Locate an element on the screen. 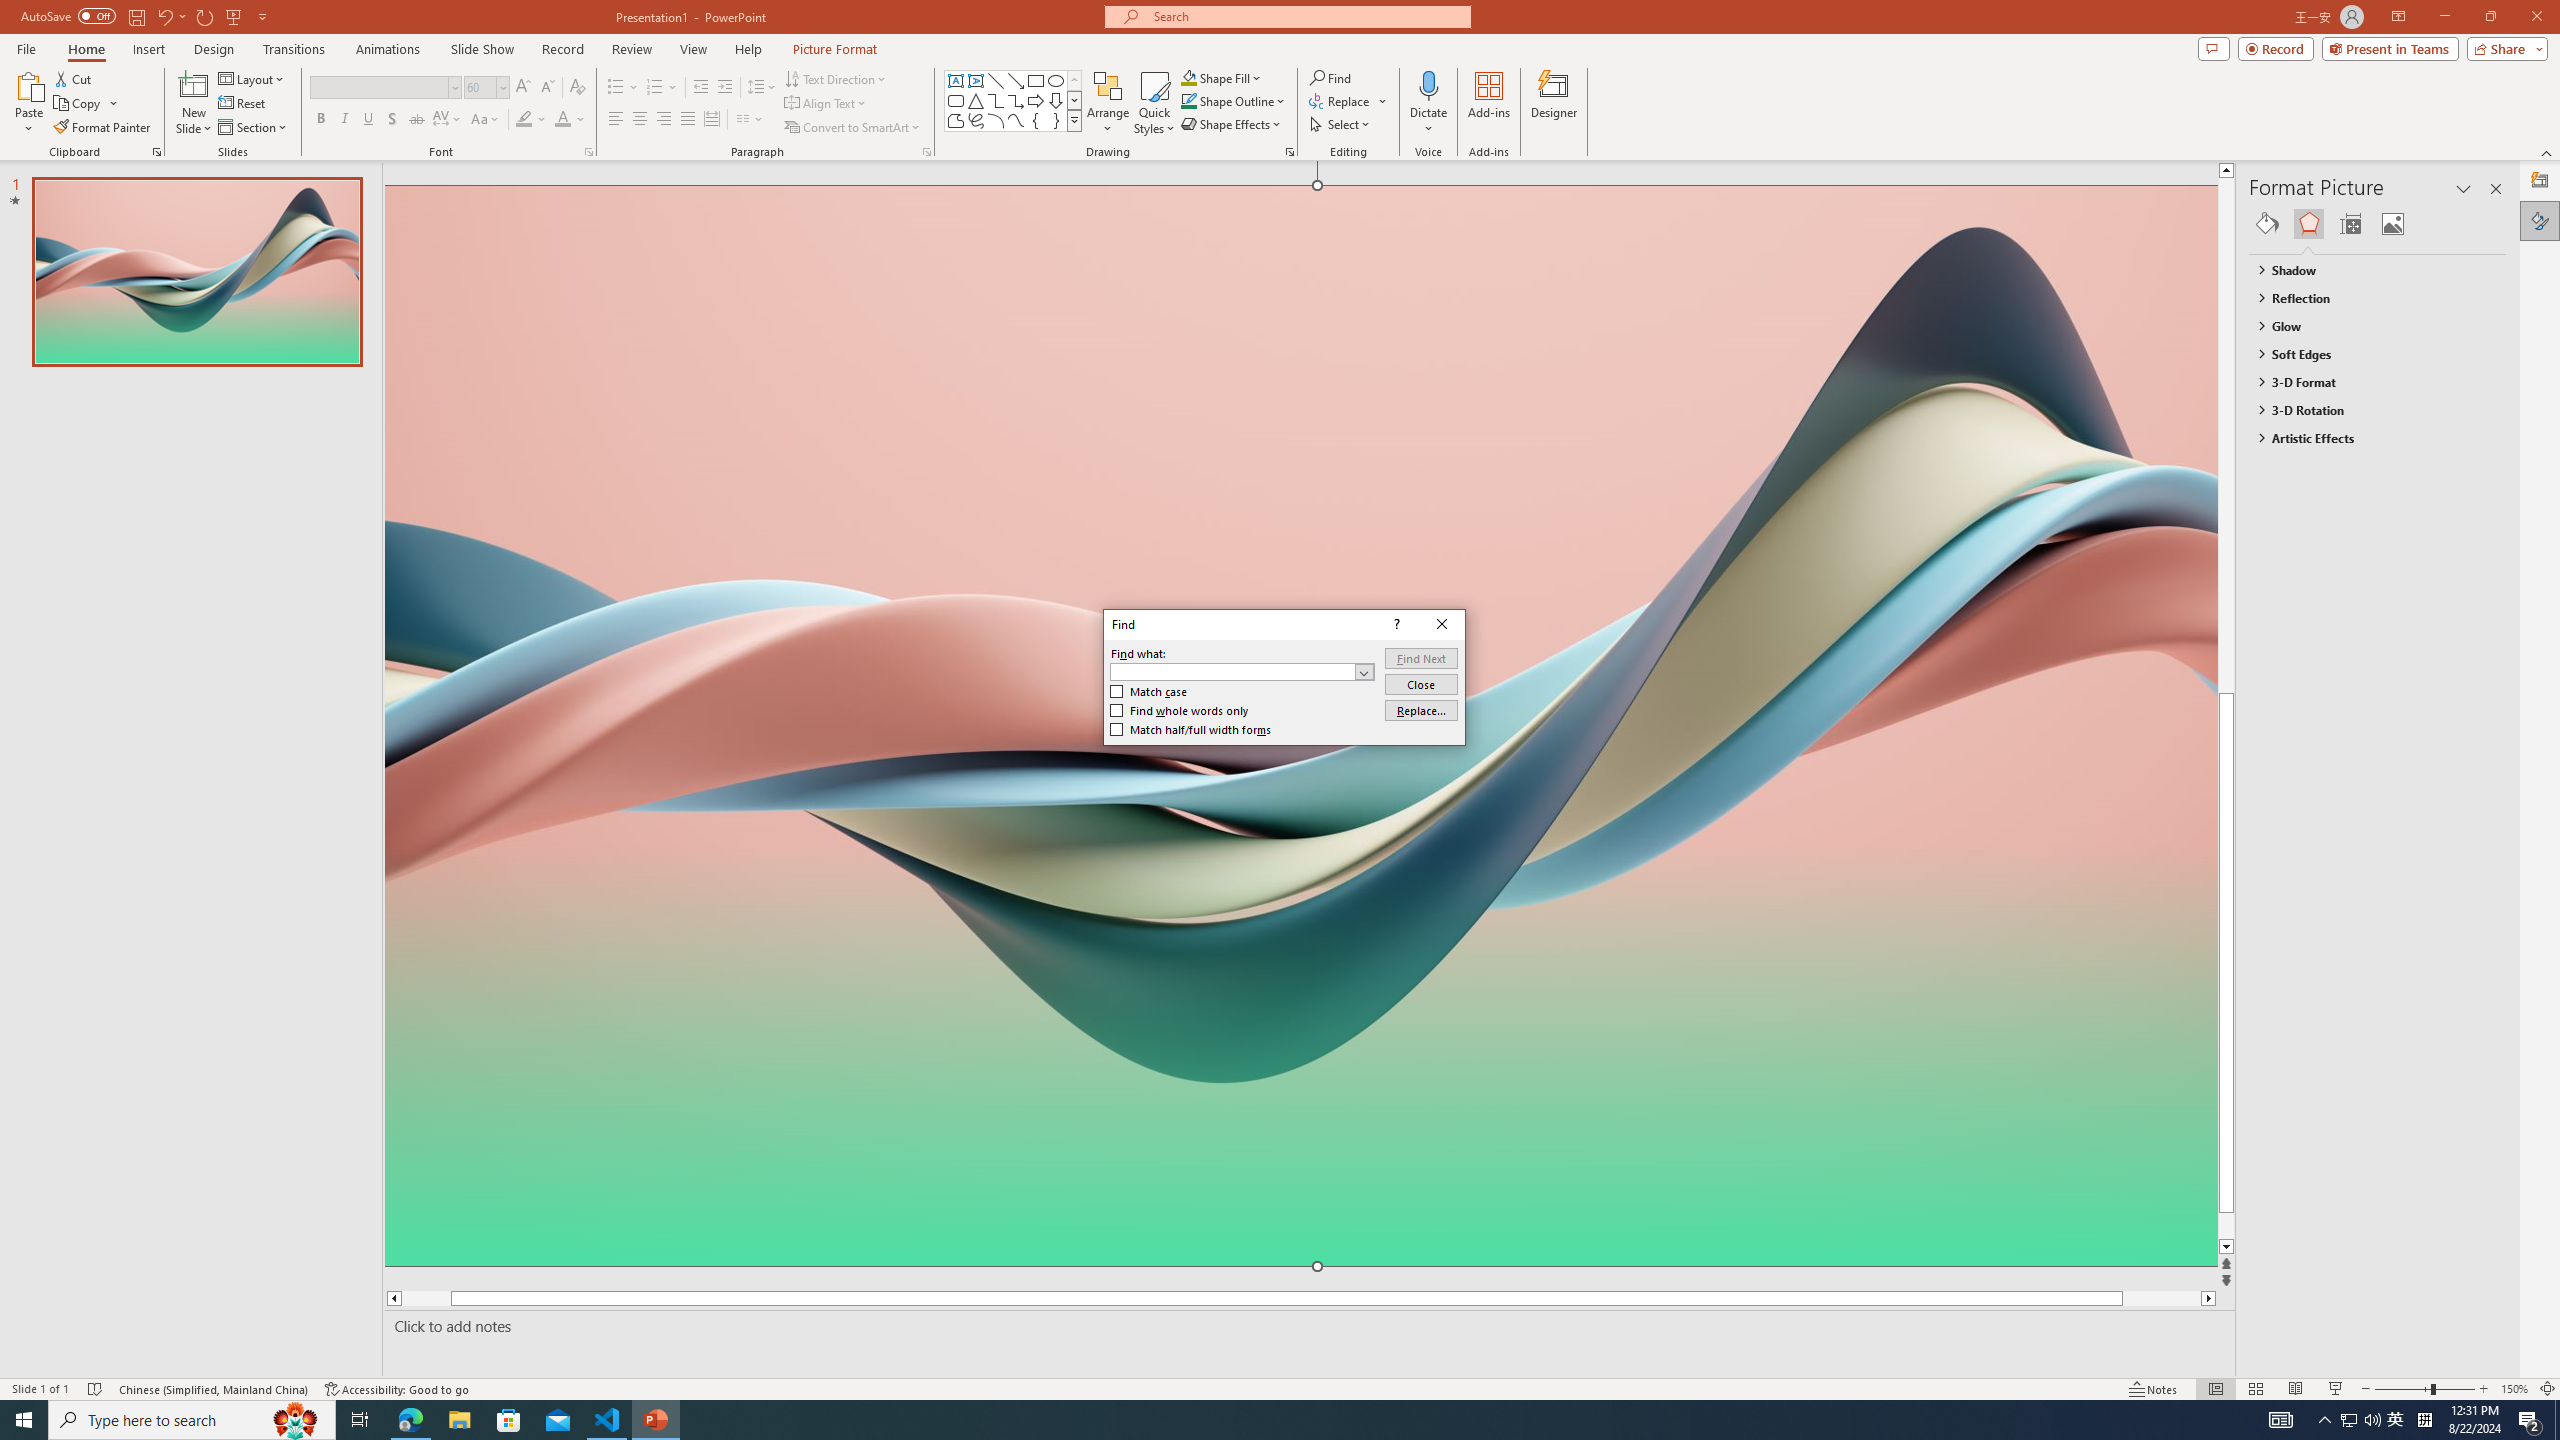 Image resolution: width=2560 pixels, height=1440 pixels. Task View is located at coordinates (360, 1420).